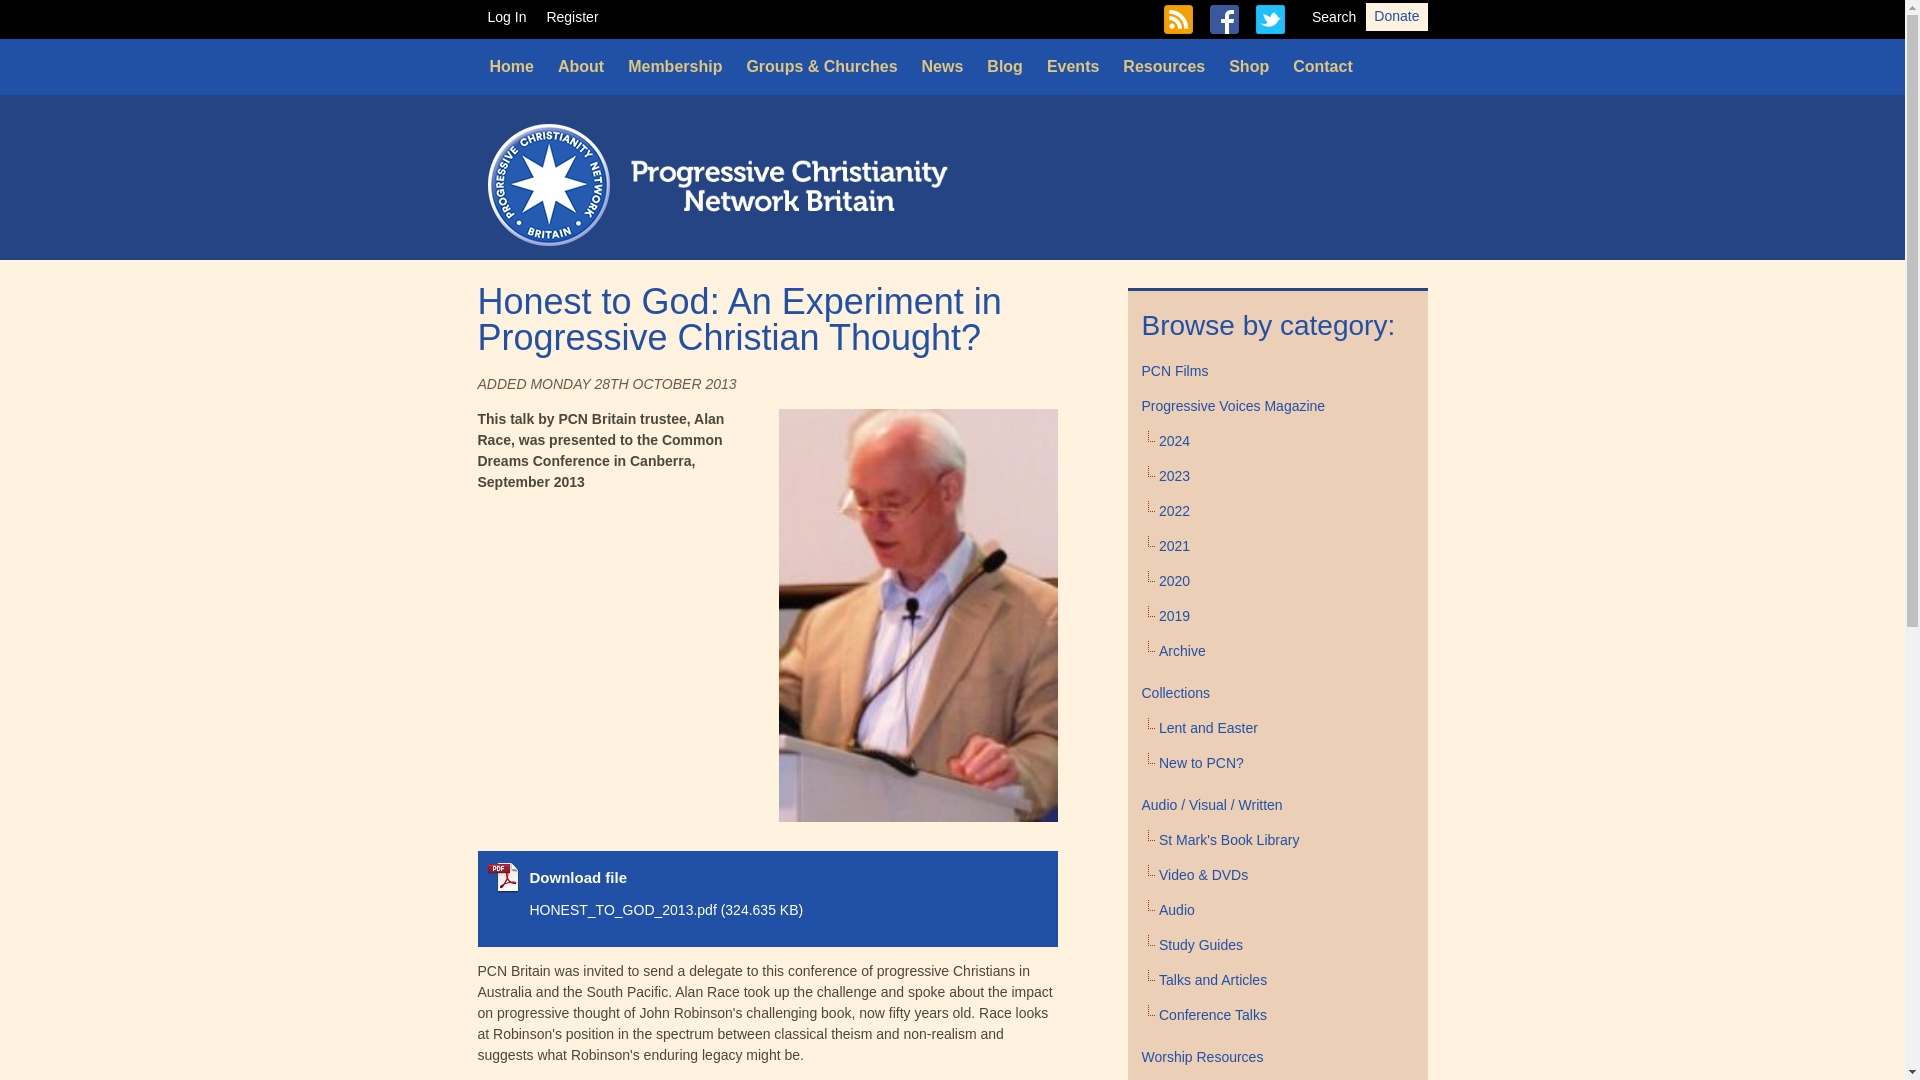 The image size is (1920, 1080). I want to click on 2020, so click(1174, 580).